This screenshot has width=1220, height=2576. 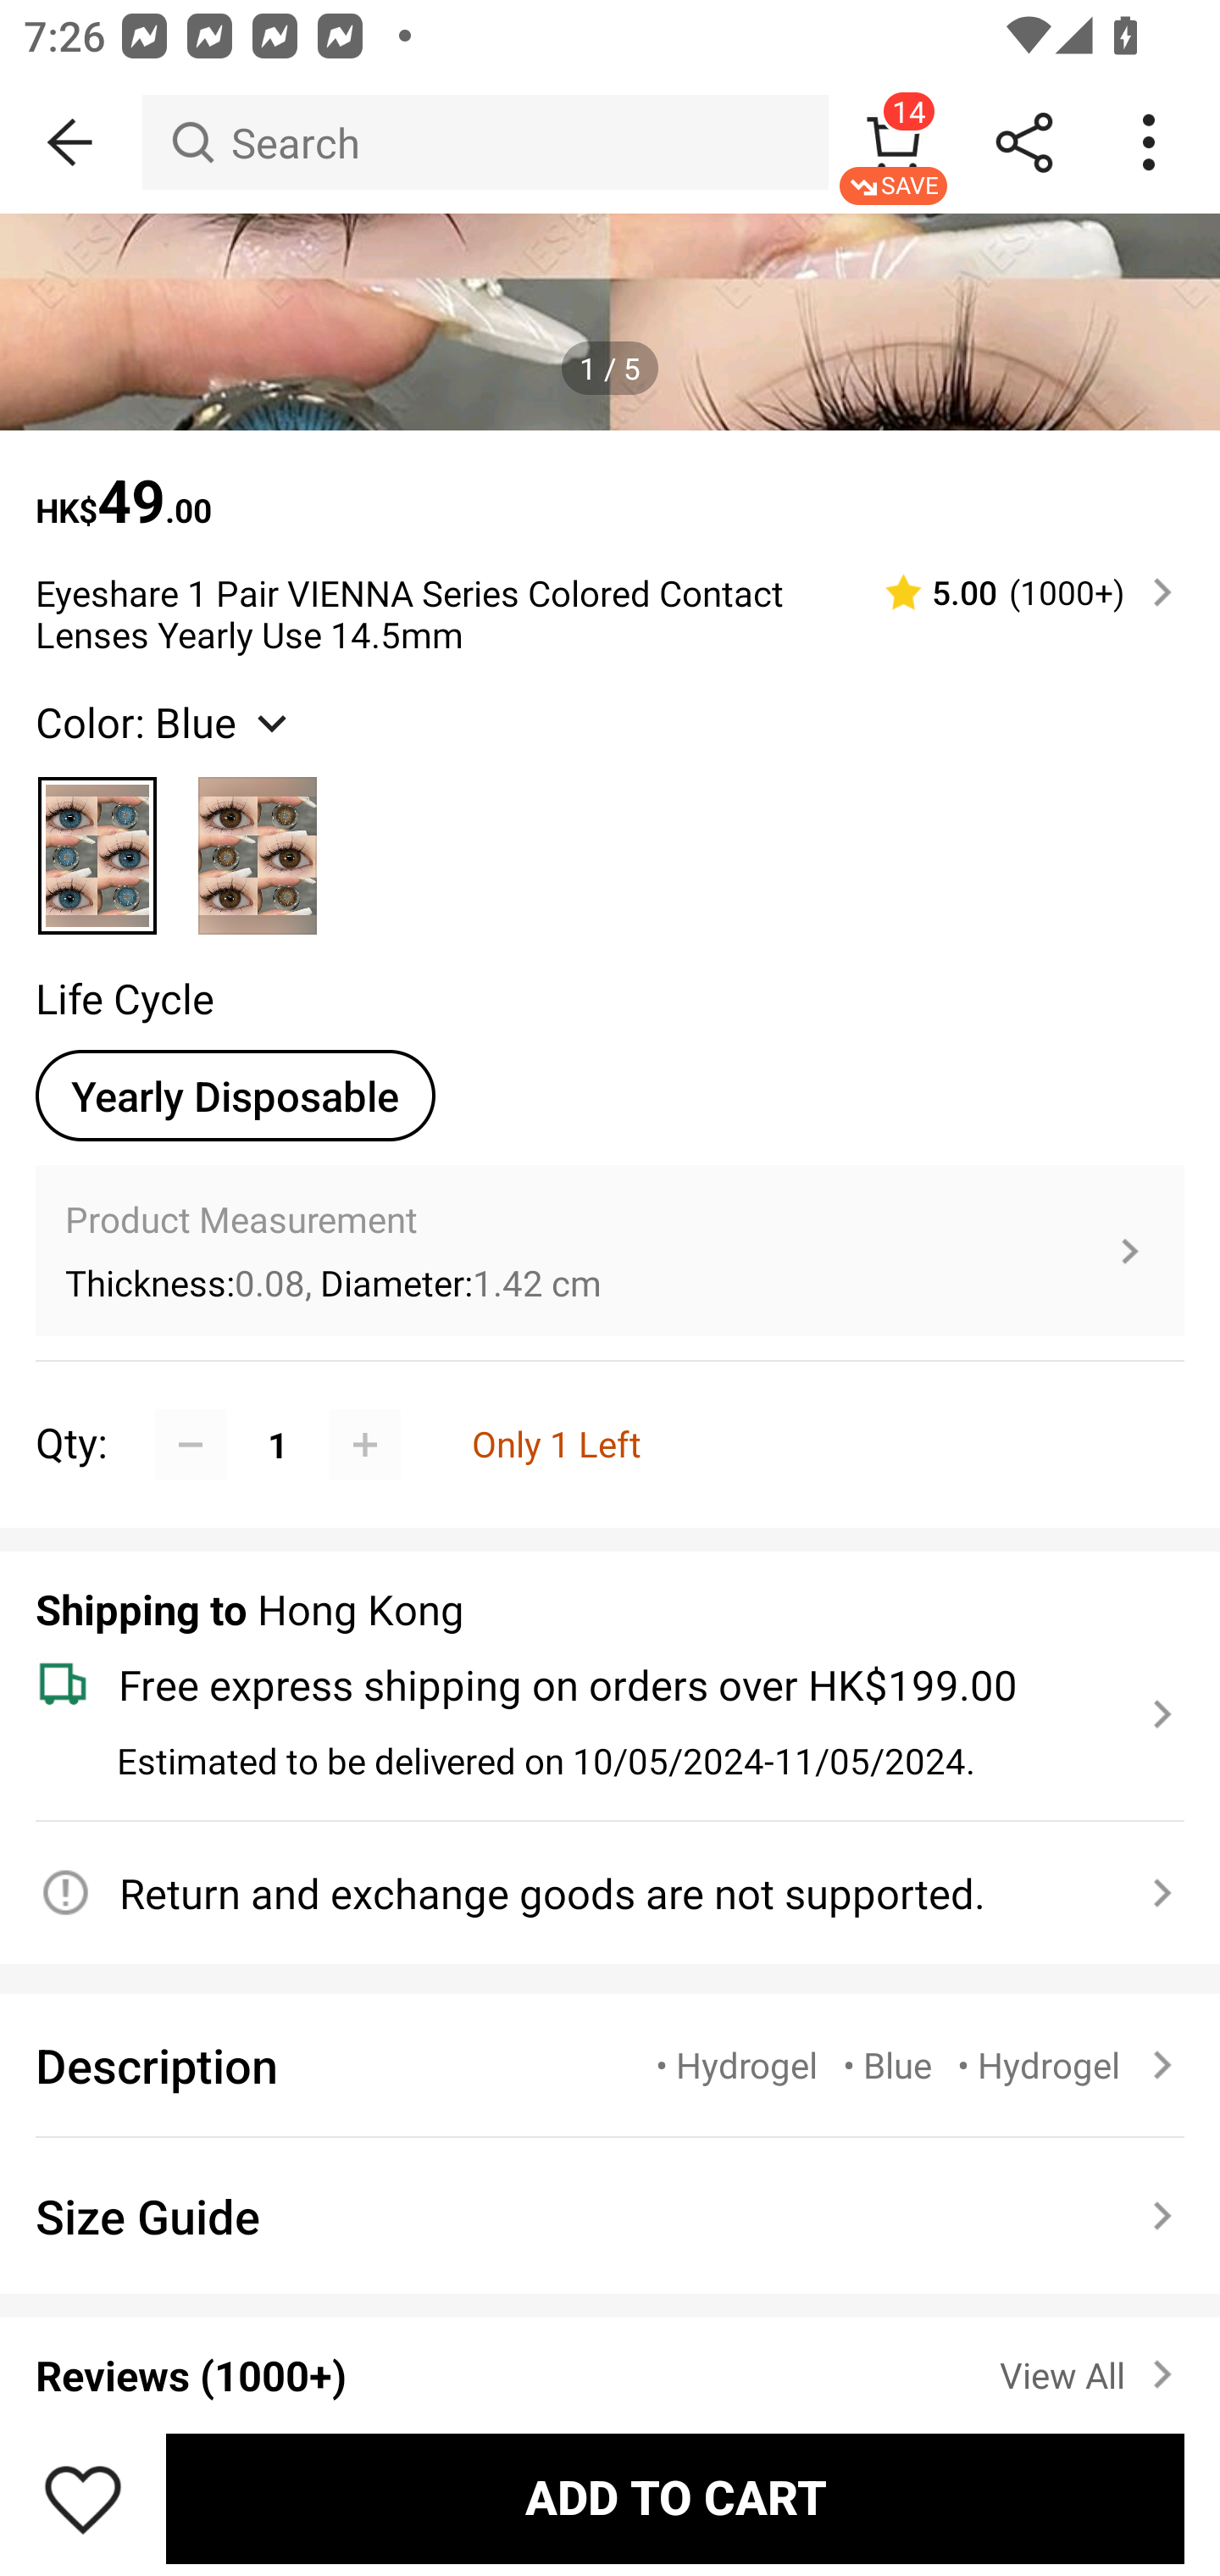 I want to click on View All, so click(x=1091, y=2368).